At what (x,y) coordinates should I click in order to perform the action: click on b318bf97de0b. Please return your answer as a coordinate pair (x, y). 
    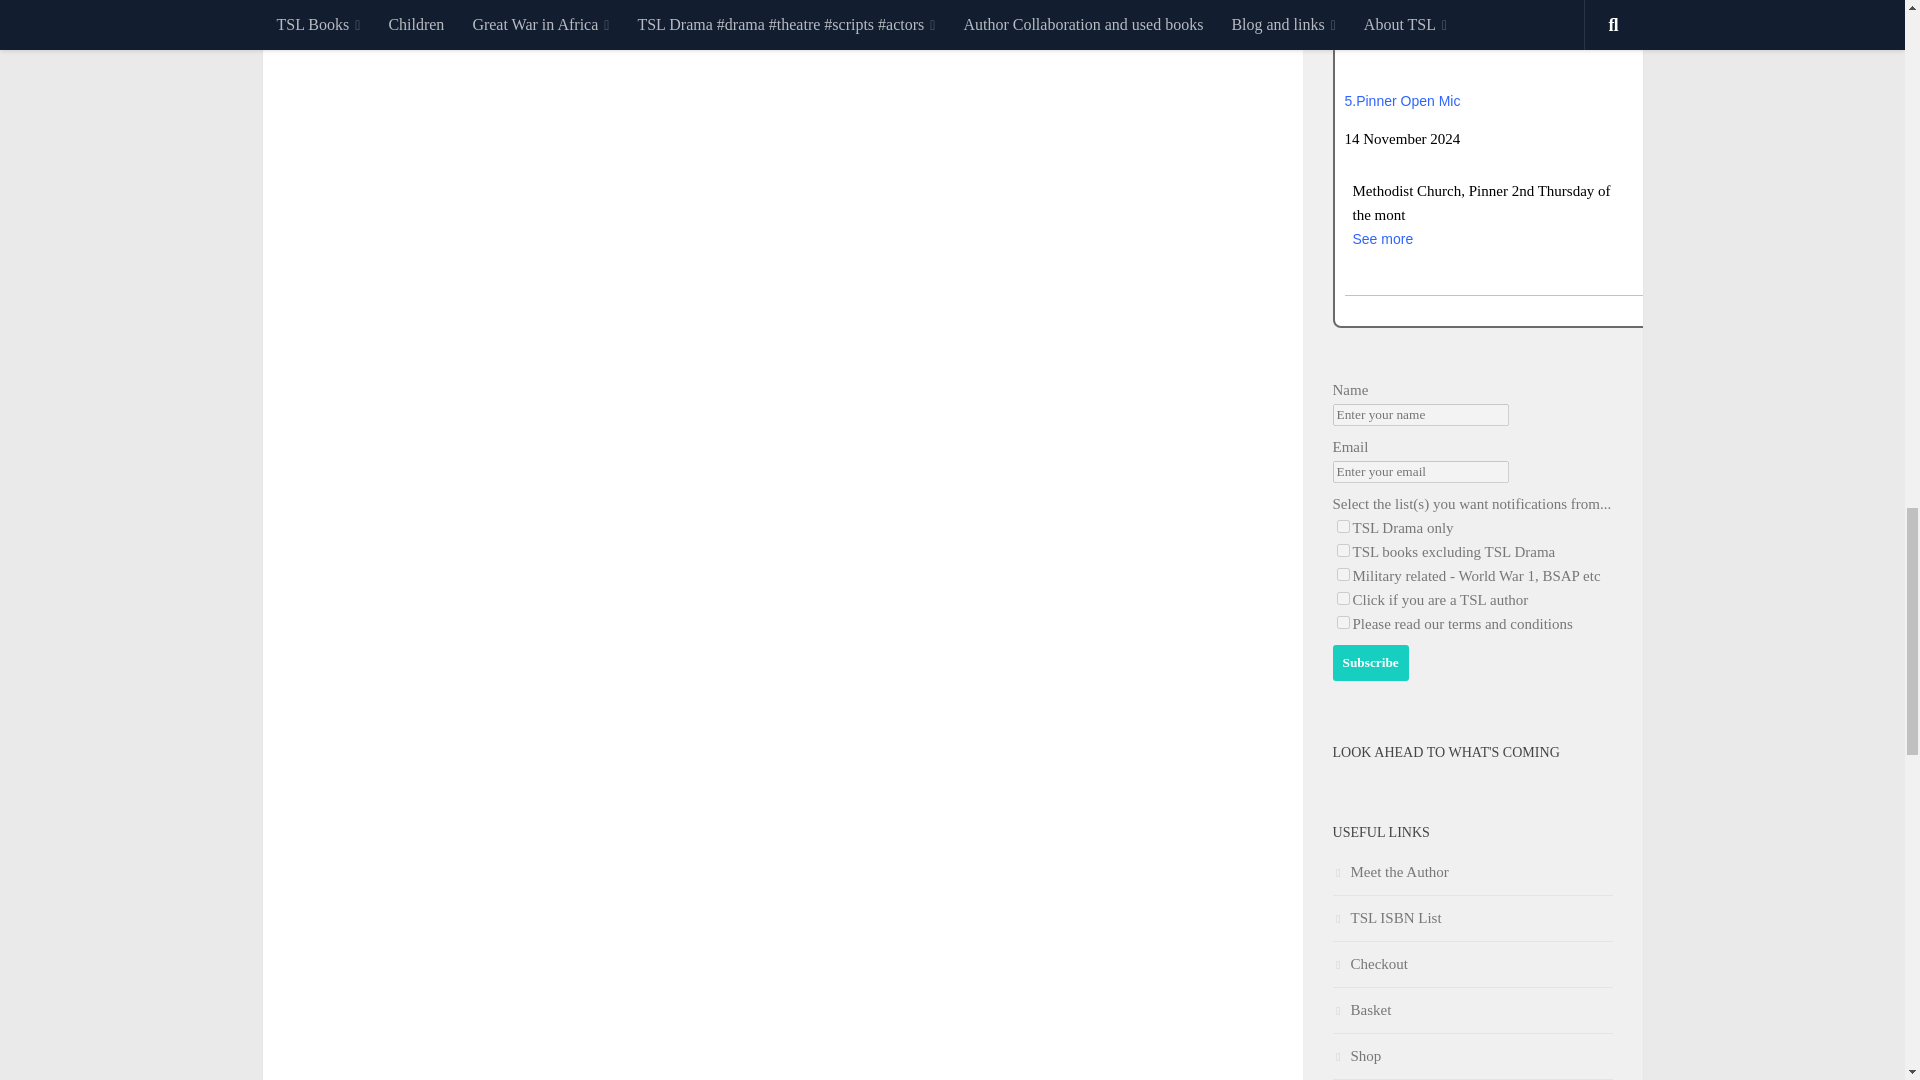
    Looking at the image, I should click on (1342, 550).